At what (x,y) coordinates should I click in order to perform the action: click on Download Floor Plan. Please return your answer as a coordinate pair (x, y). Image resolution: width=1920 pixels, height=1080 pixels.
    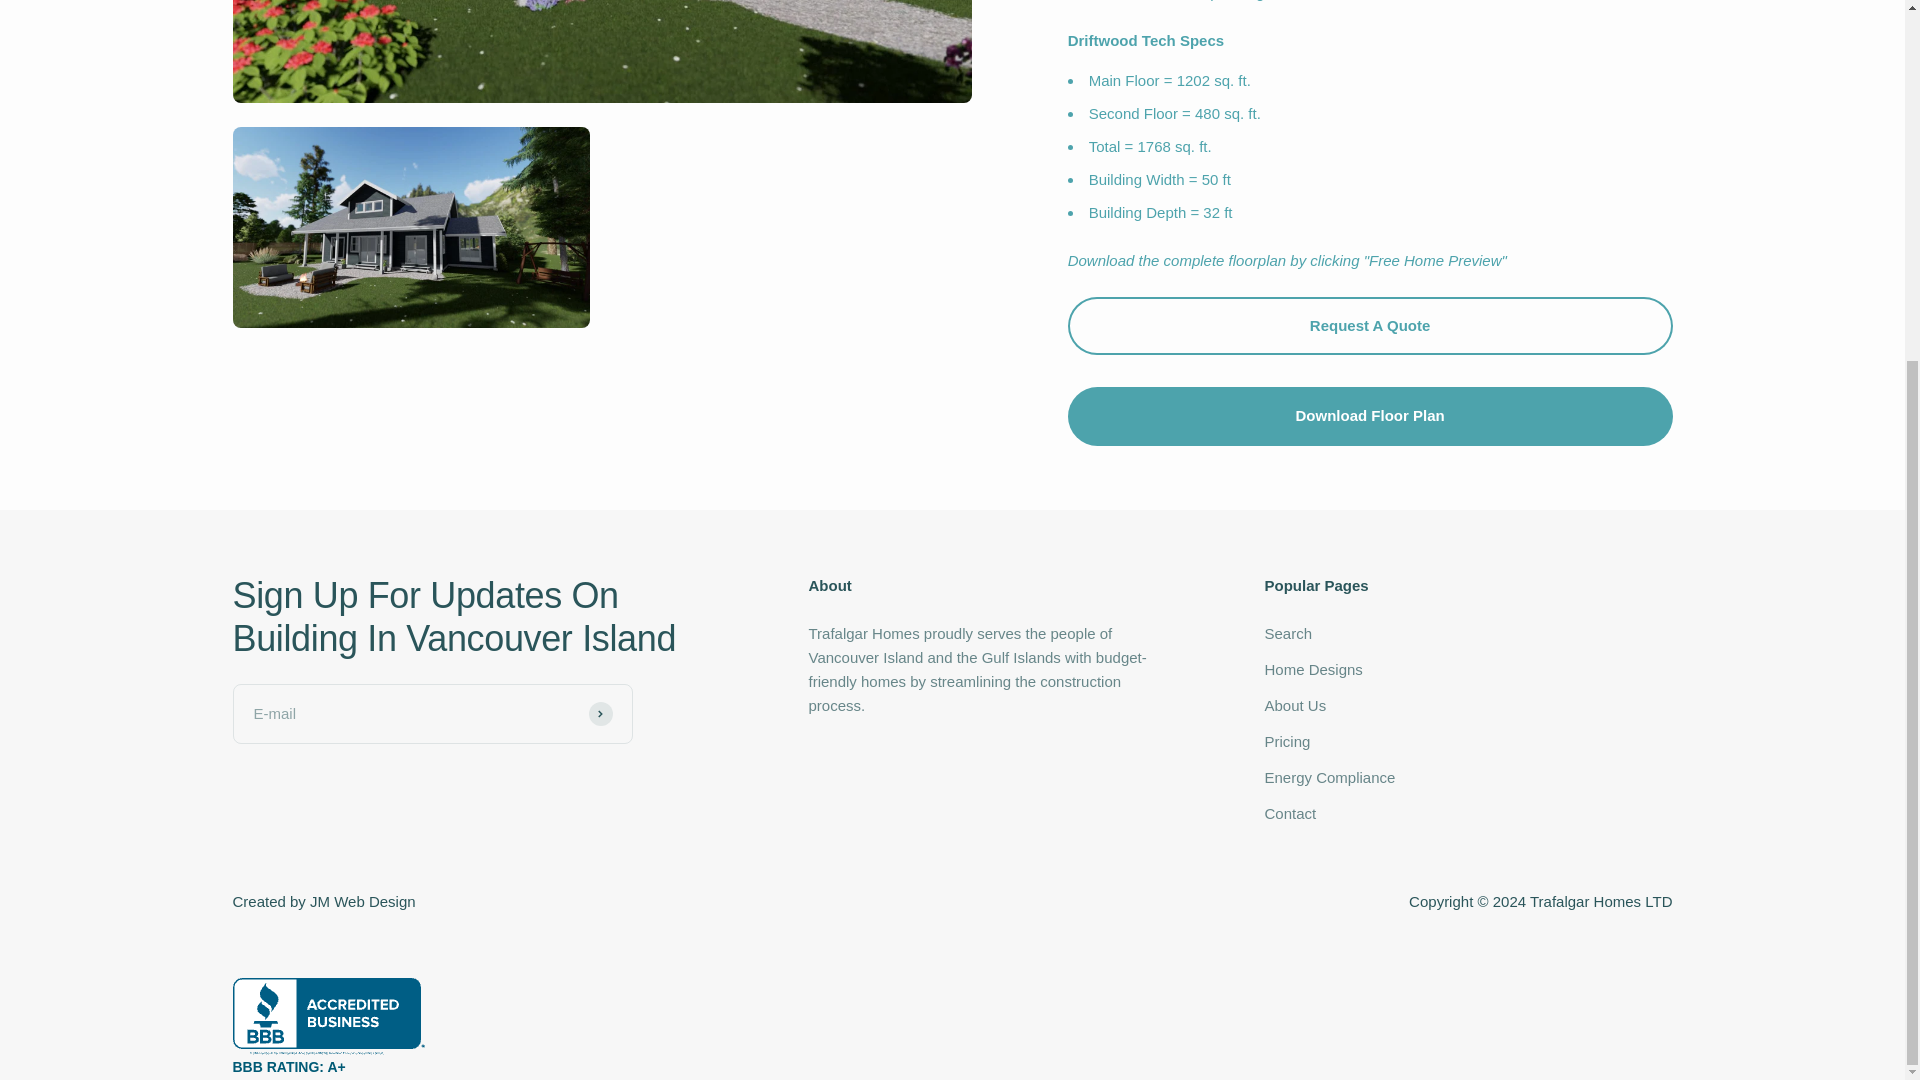
    Looking at the image, I should click on (1370, 415).